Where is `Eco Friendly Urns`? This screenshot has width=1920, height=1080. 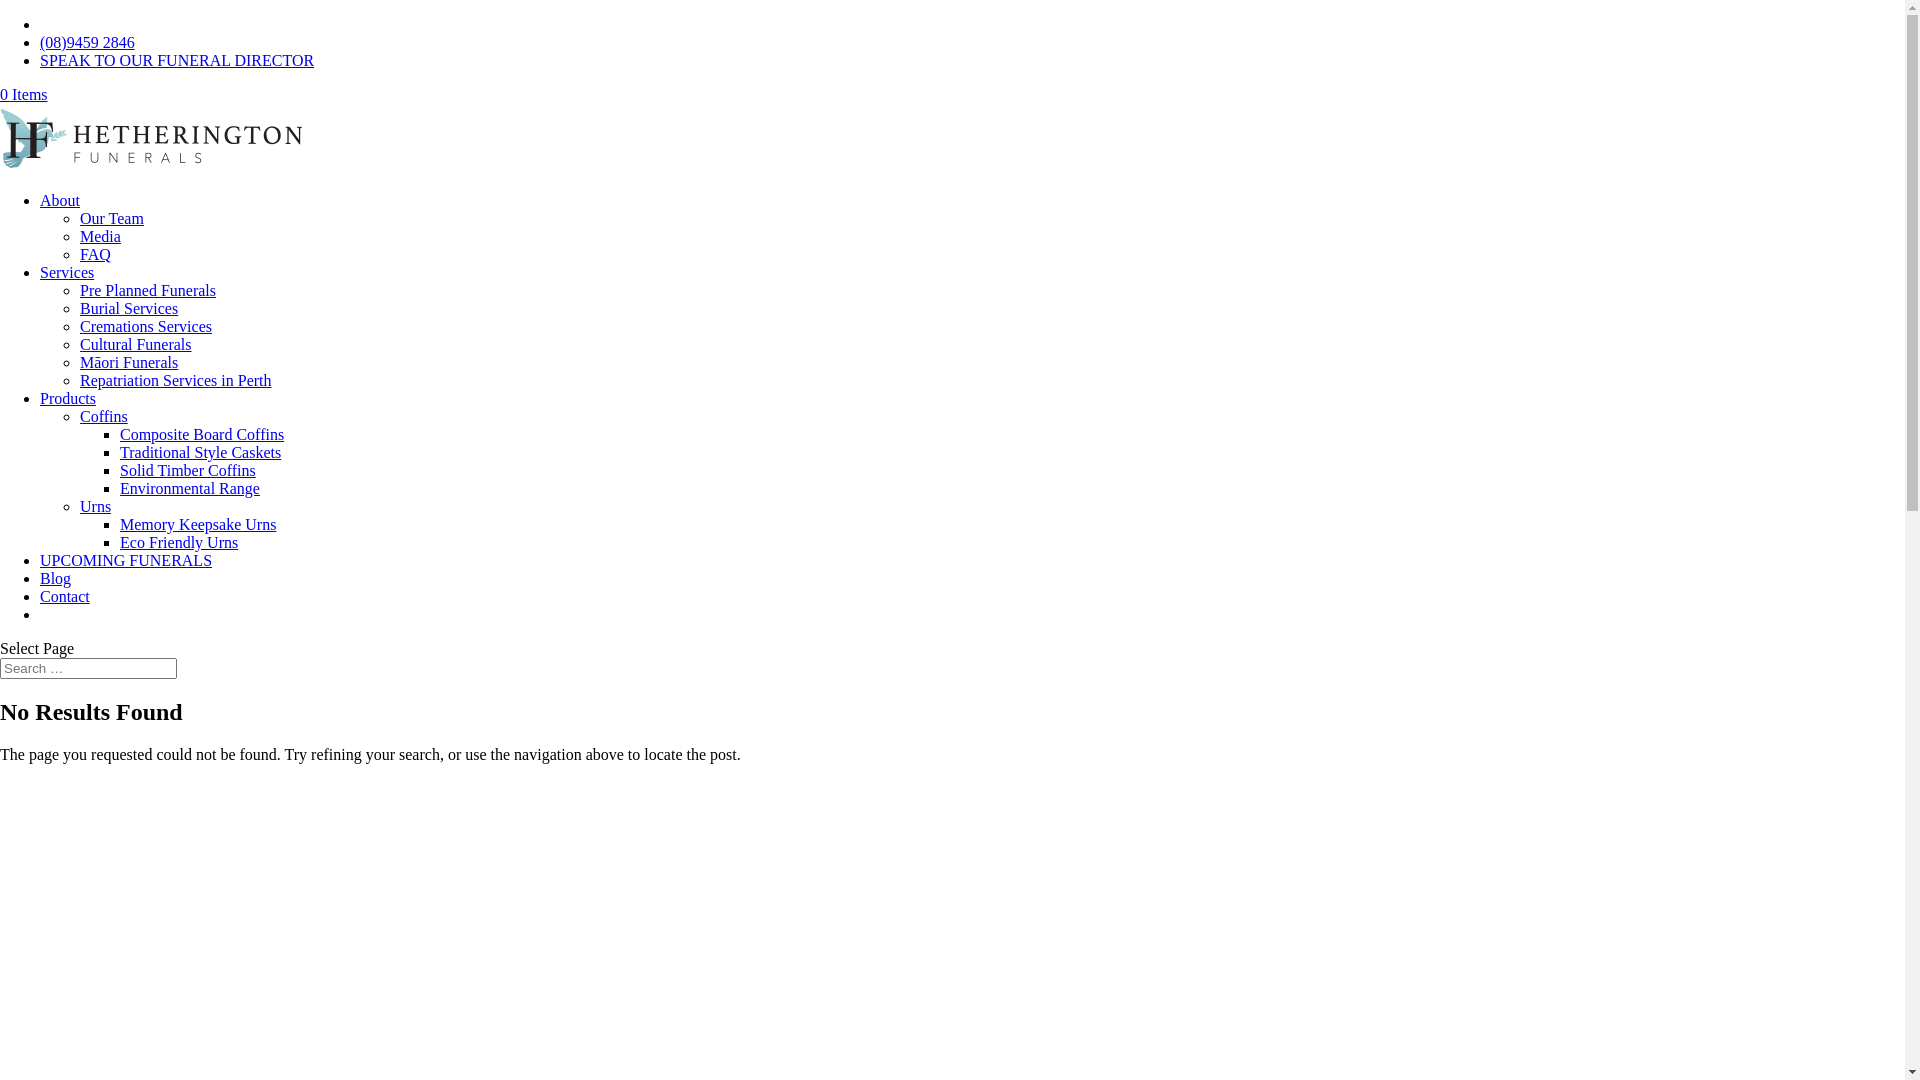 Eco Friendly Urns is located at coordinates (179, 542).